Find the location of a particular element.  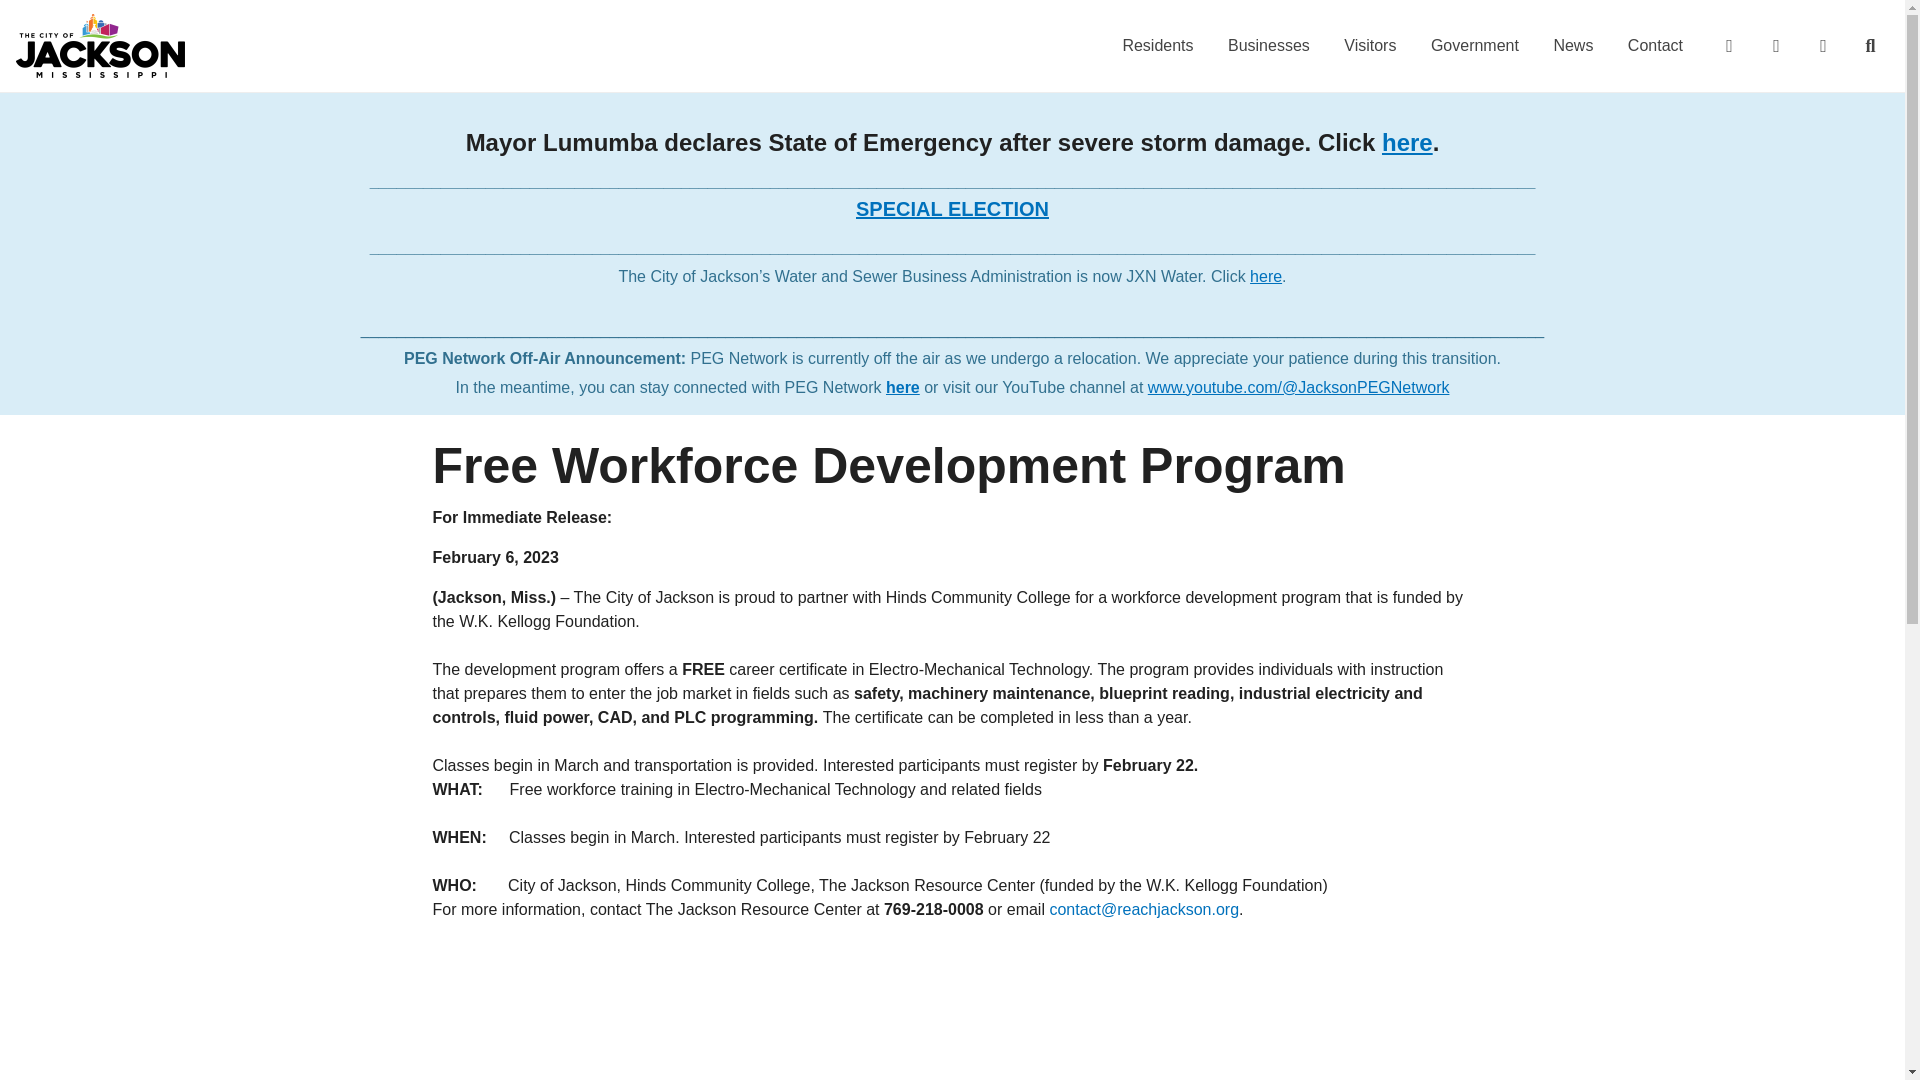

SPECIAL ELECTION is located at coordinates (952, 208).